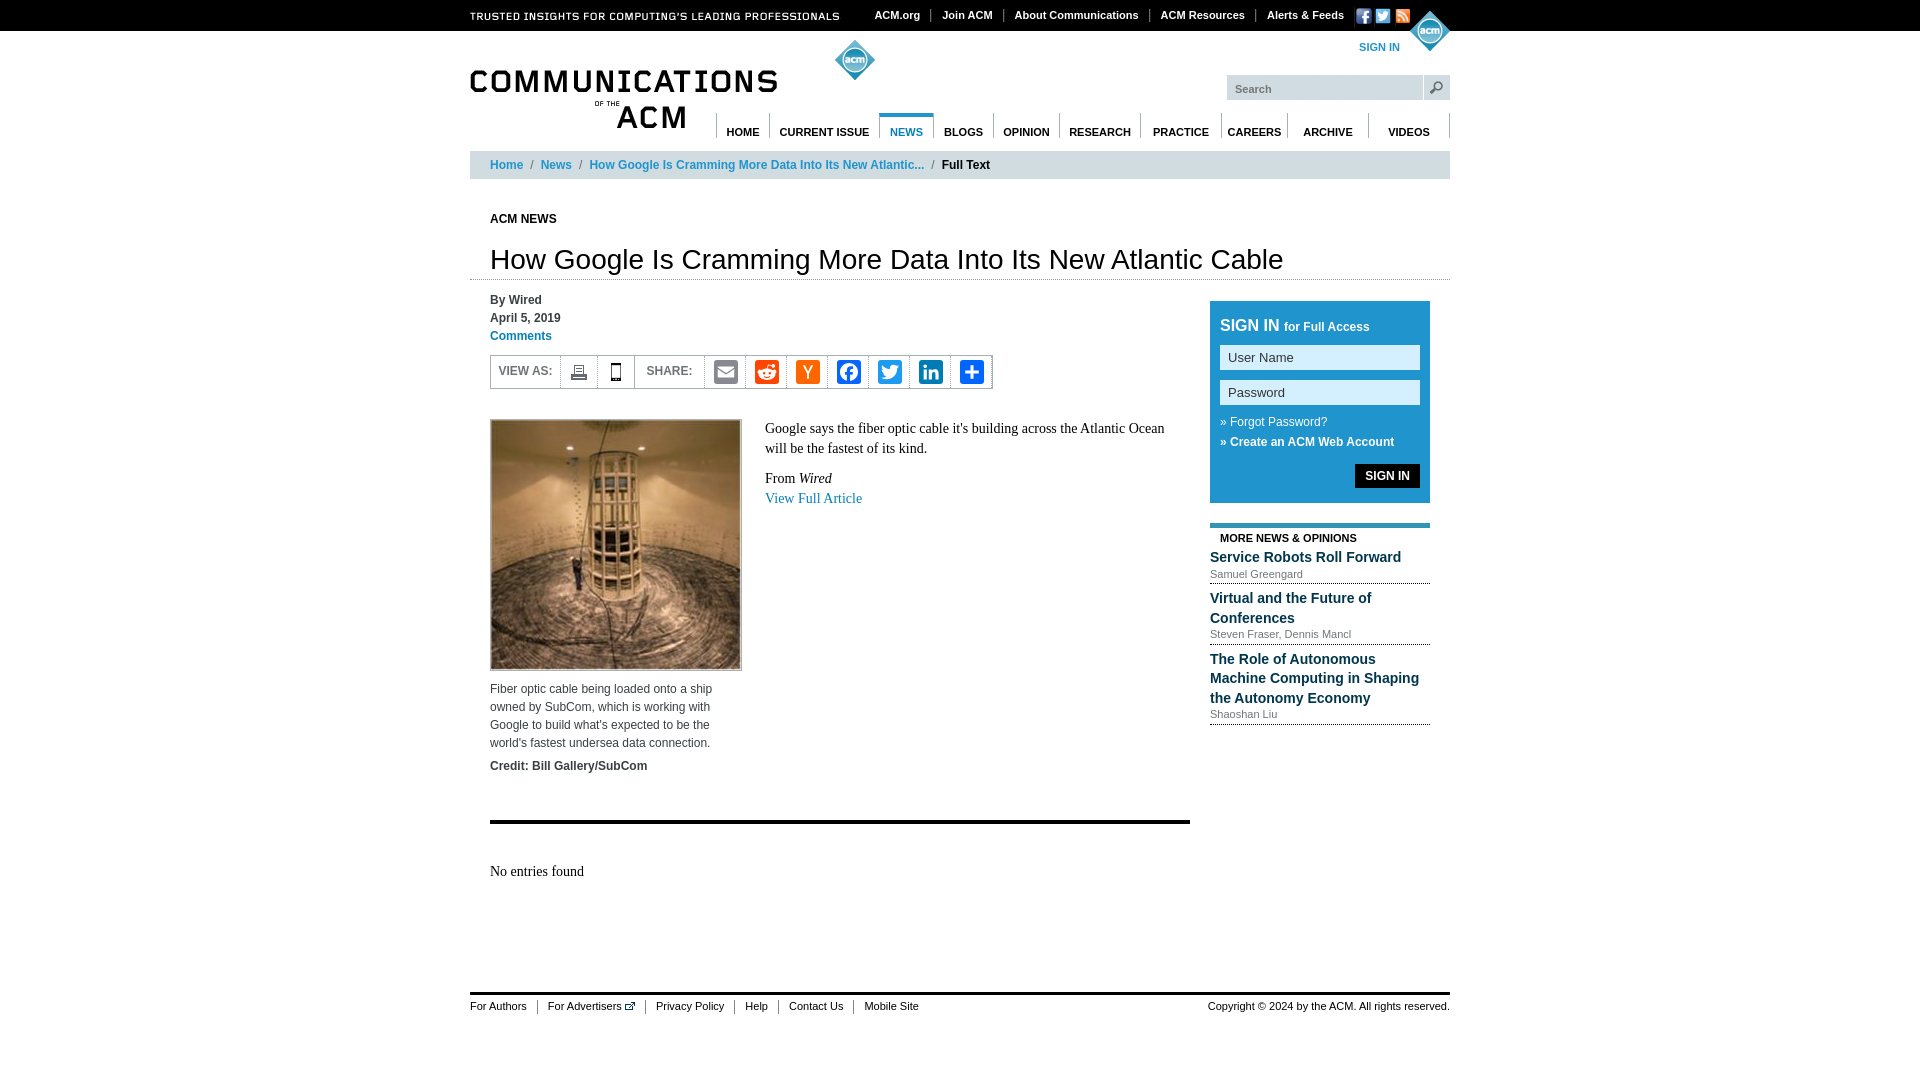  Describe the element at coordinates (504, 1006) in the screenshot. I see `For Authors` at that location.